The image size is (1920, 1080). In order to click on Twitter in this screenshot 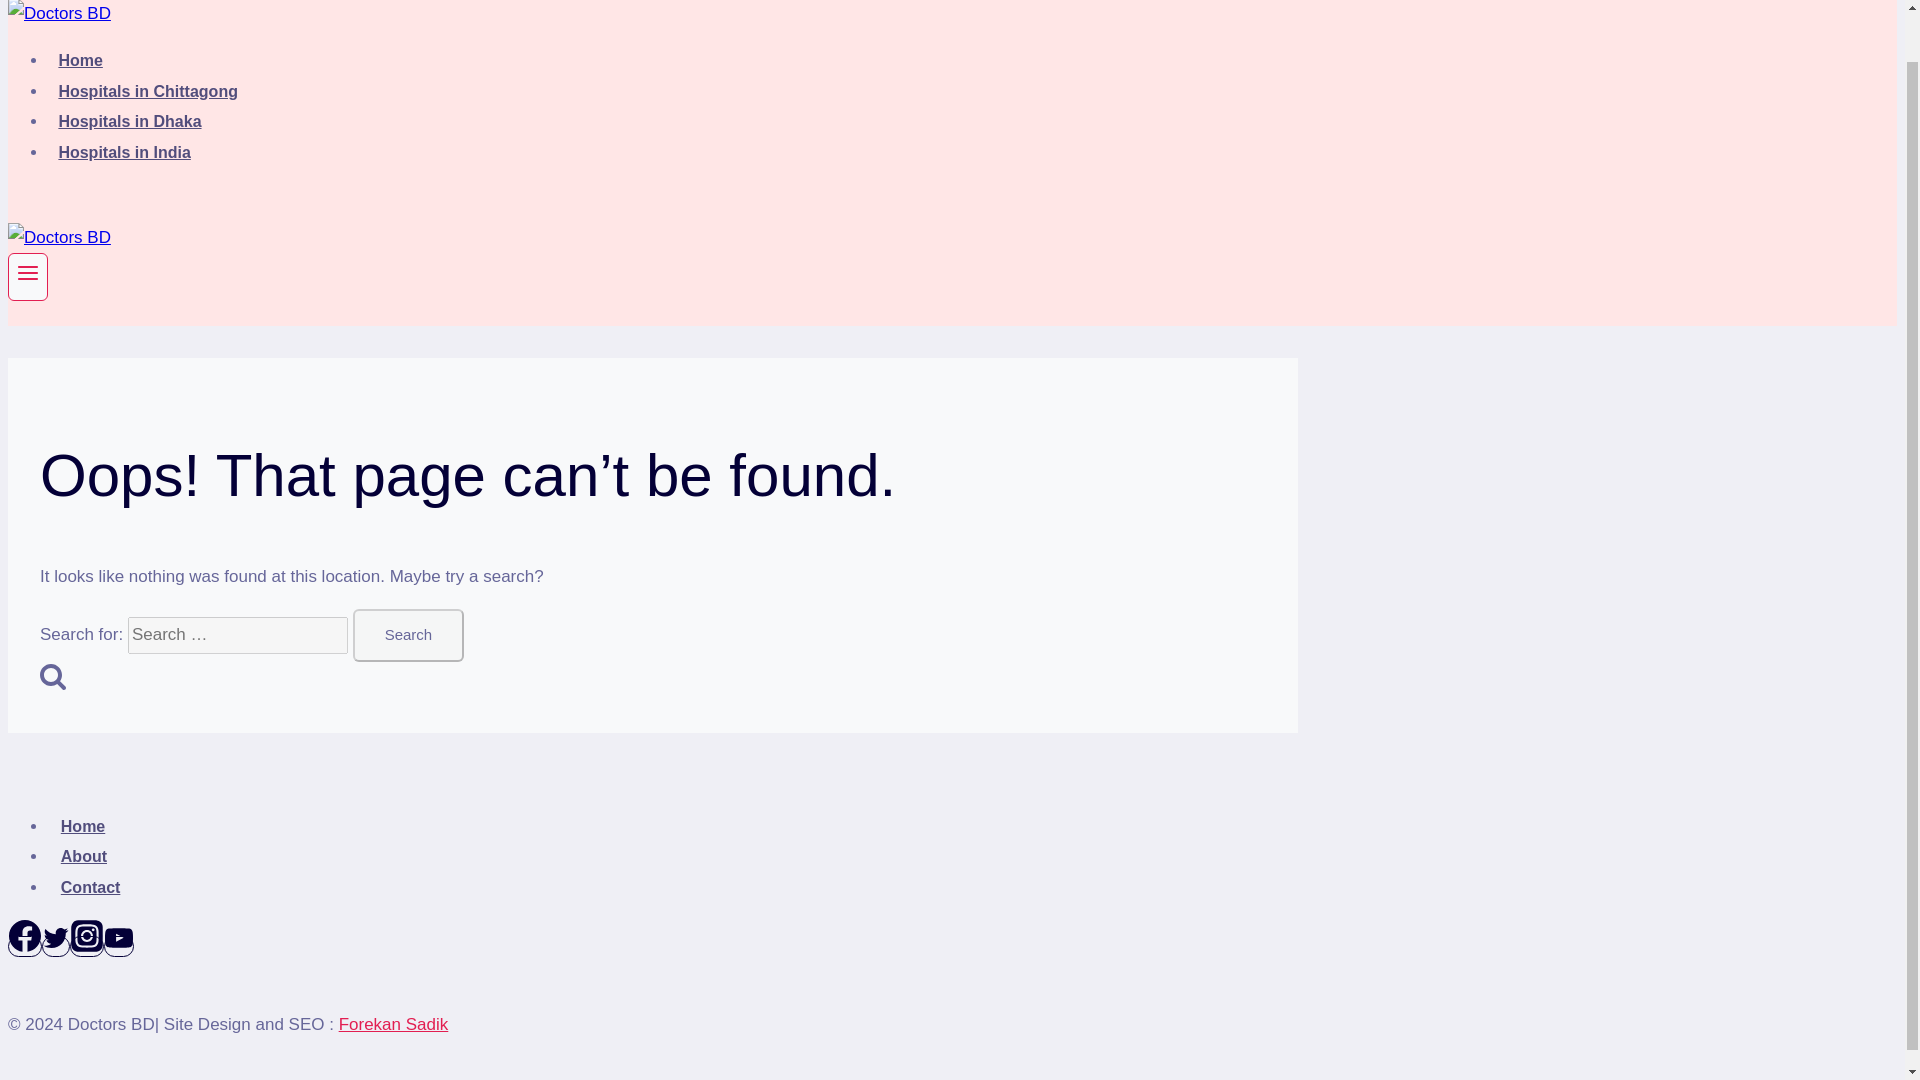, I will do `click(56, 946)`.